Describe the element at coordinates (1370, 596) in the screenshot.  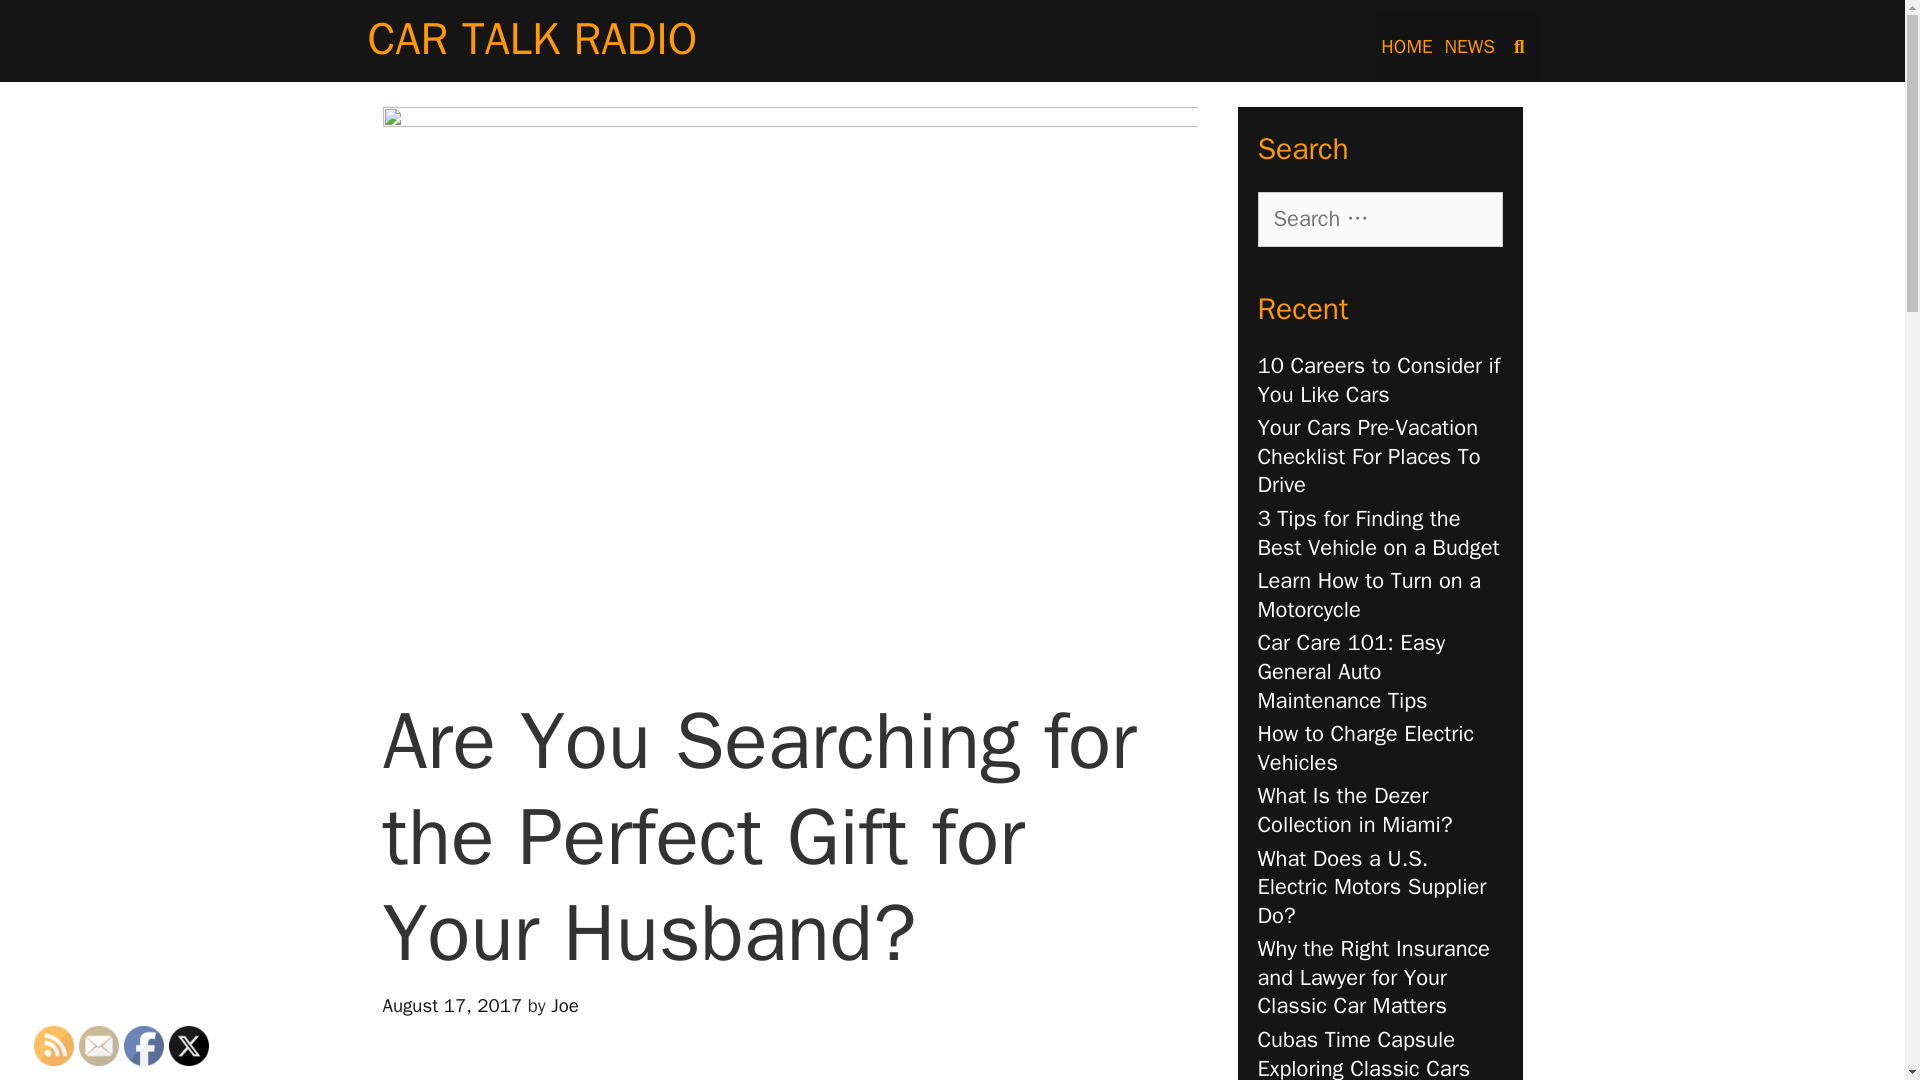
I see `Learn How to Turn on a Motorcycle` at that location.